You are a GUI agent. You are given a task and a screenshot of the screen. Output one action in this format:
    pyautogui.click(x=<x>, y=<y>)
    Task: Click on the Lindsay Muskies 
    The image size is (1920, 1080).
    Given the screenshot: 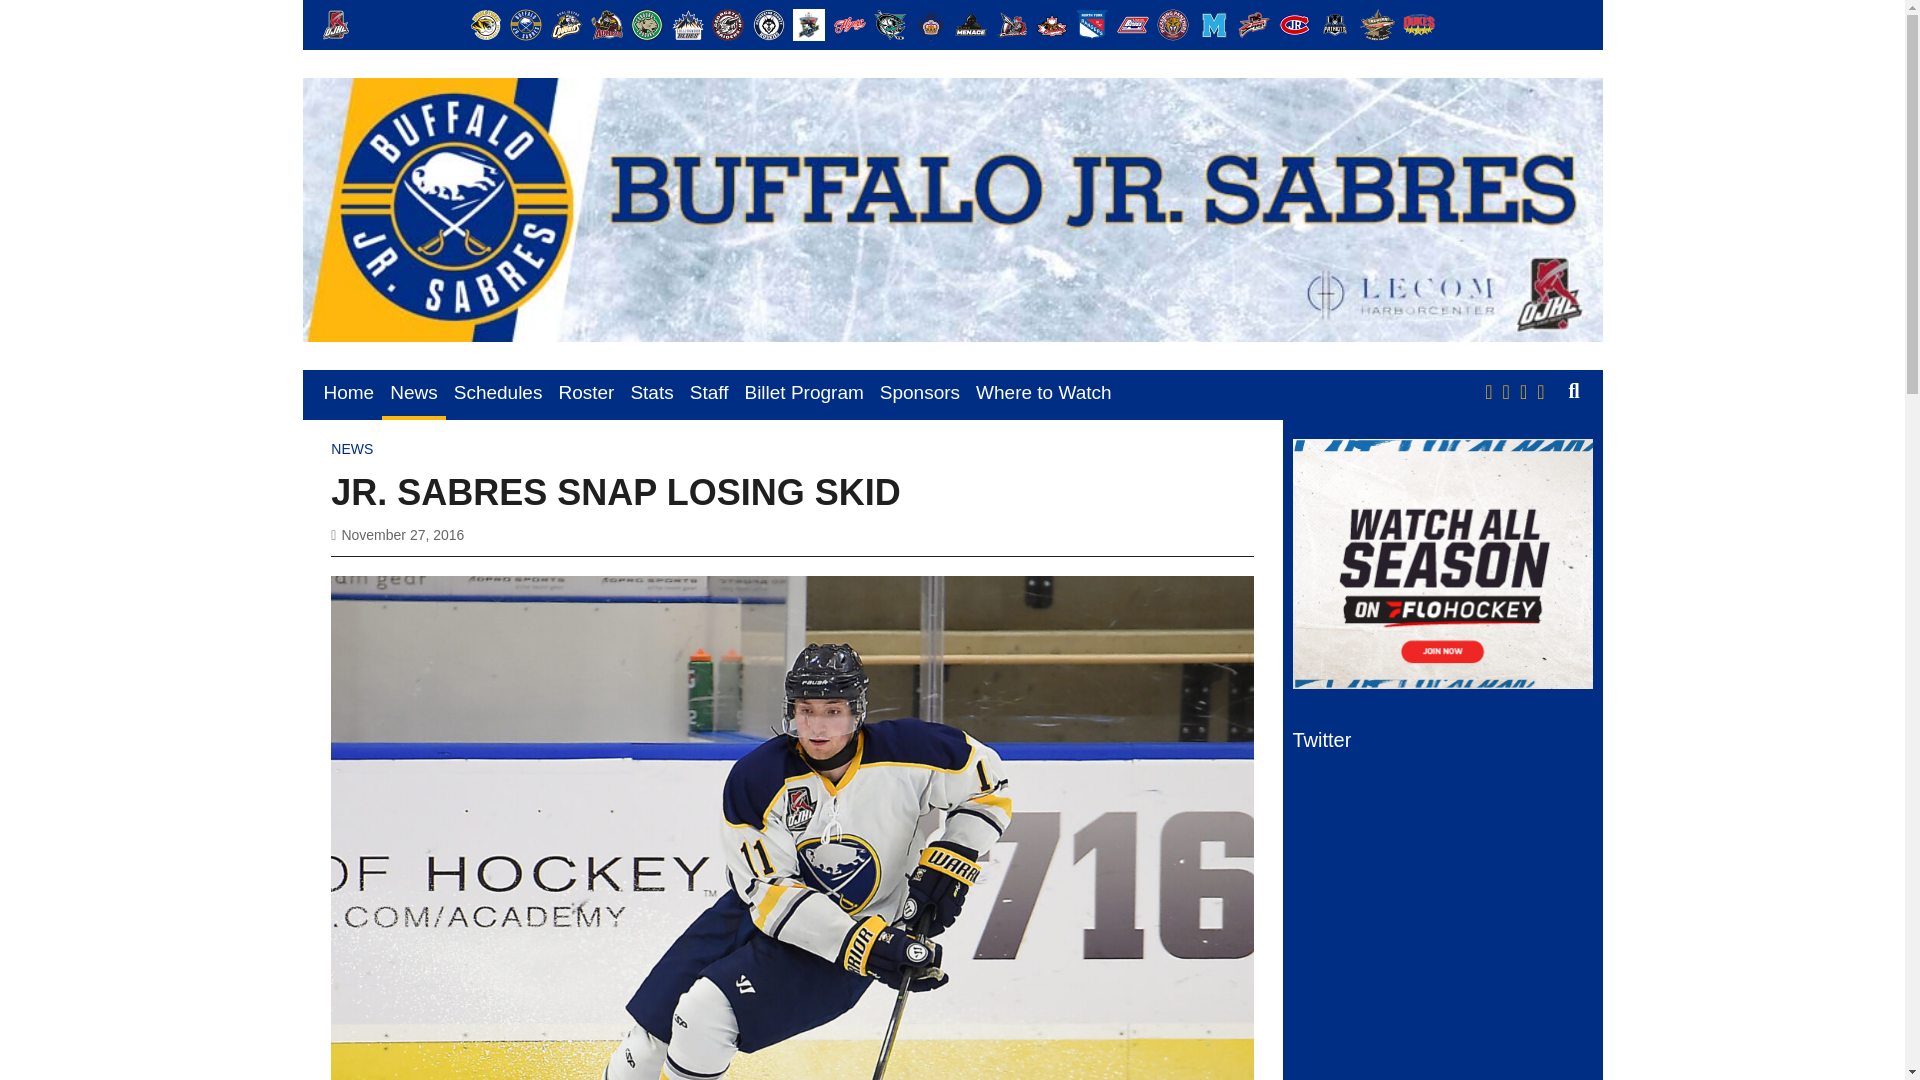 What is the action you would take?
    pyautogui.click(x=890, y=24)
    